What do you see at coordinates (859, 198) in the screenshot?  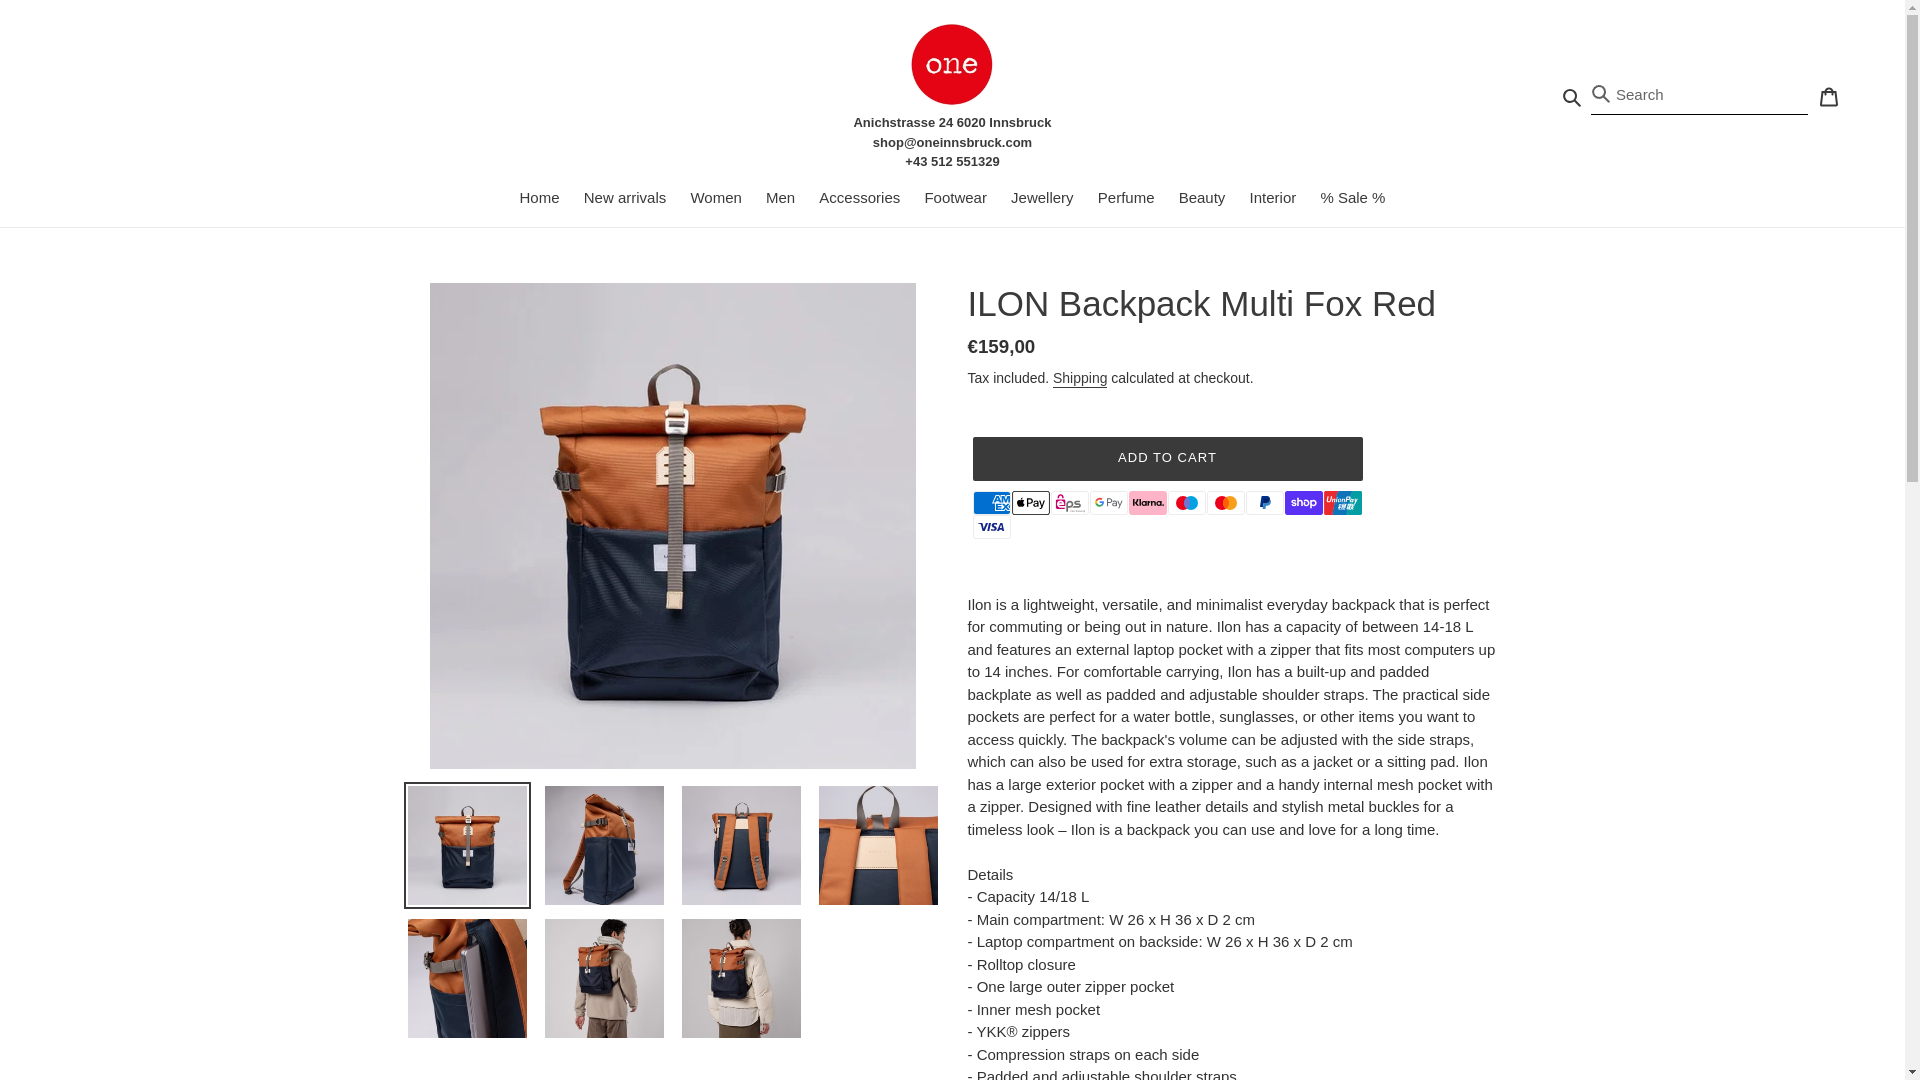 I see `Accessories` at bounding box center [859, 198].